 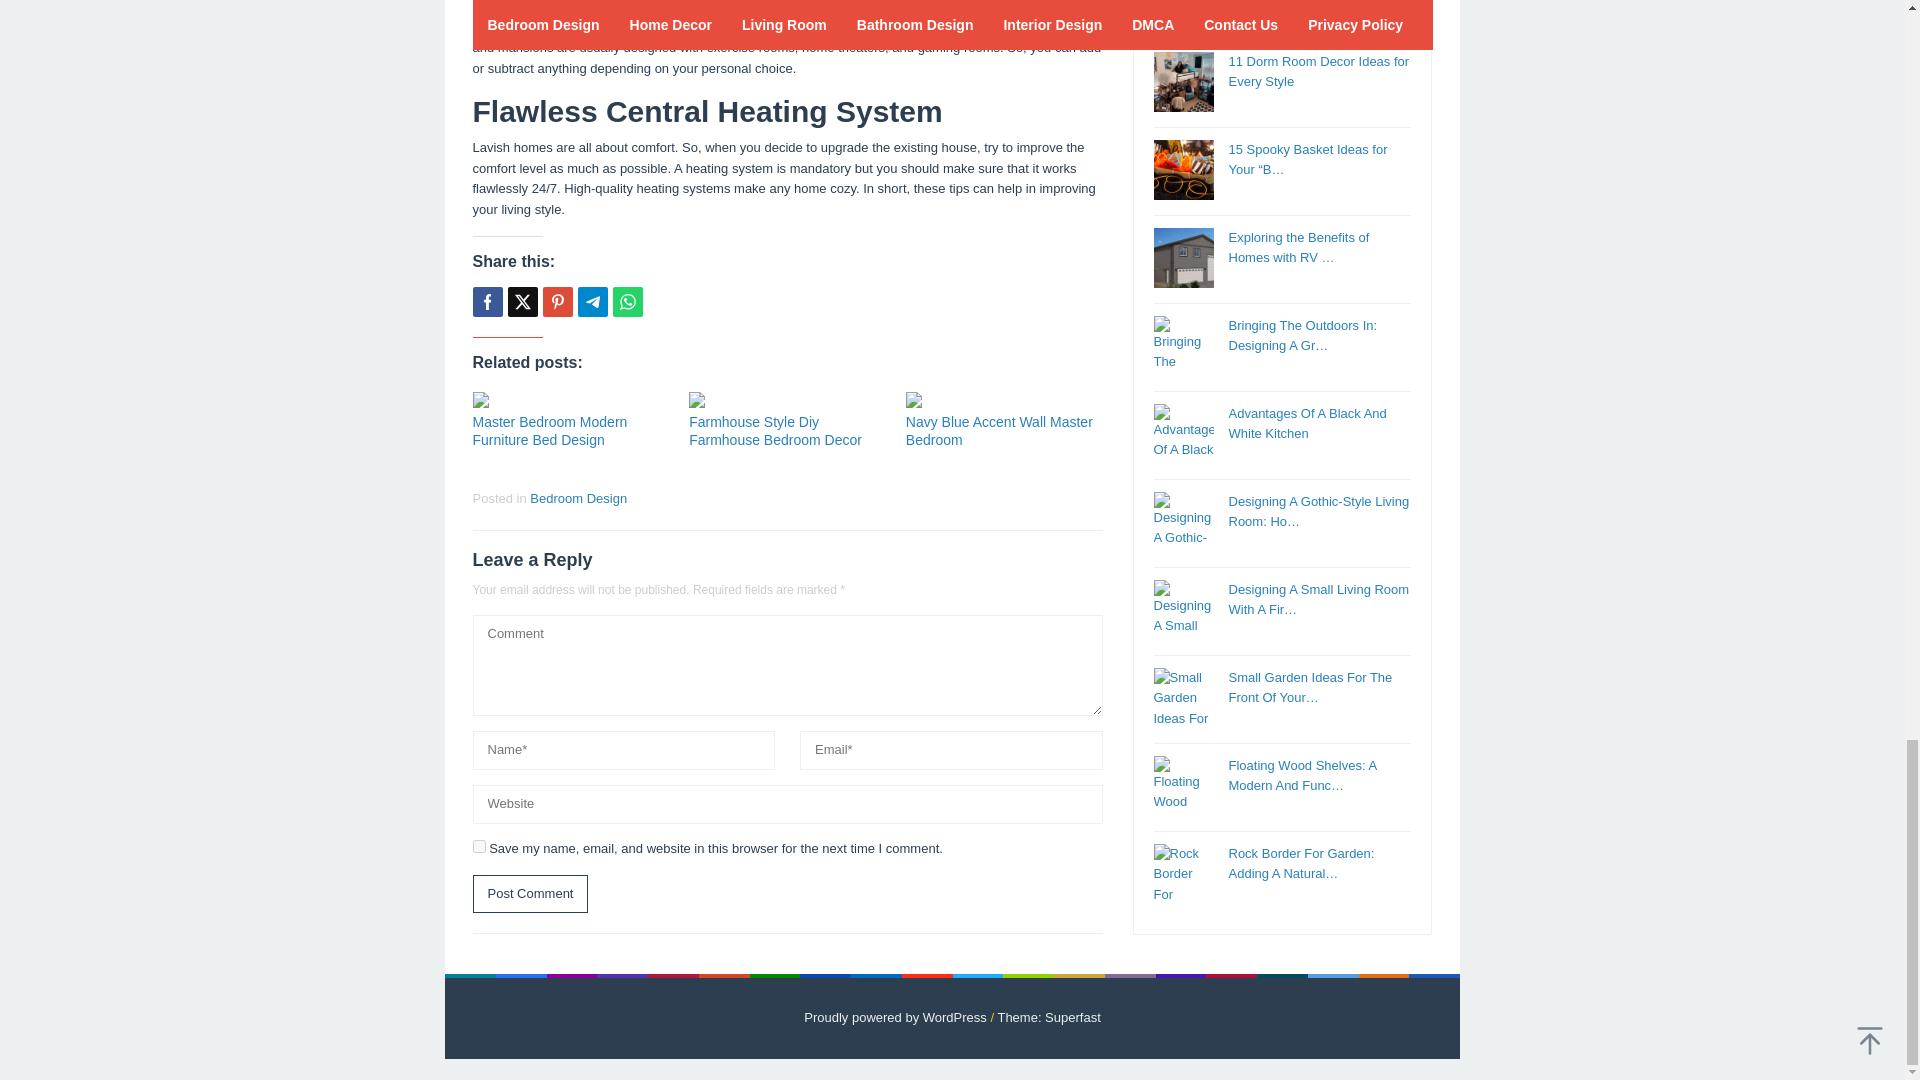 What do you see at coordinates (530, 894) in the screenshot?
I see `Post Comment` at bounding box center [530, 894].